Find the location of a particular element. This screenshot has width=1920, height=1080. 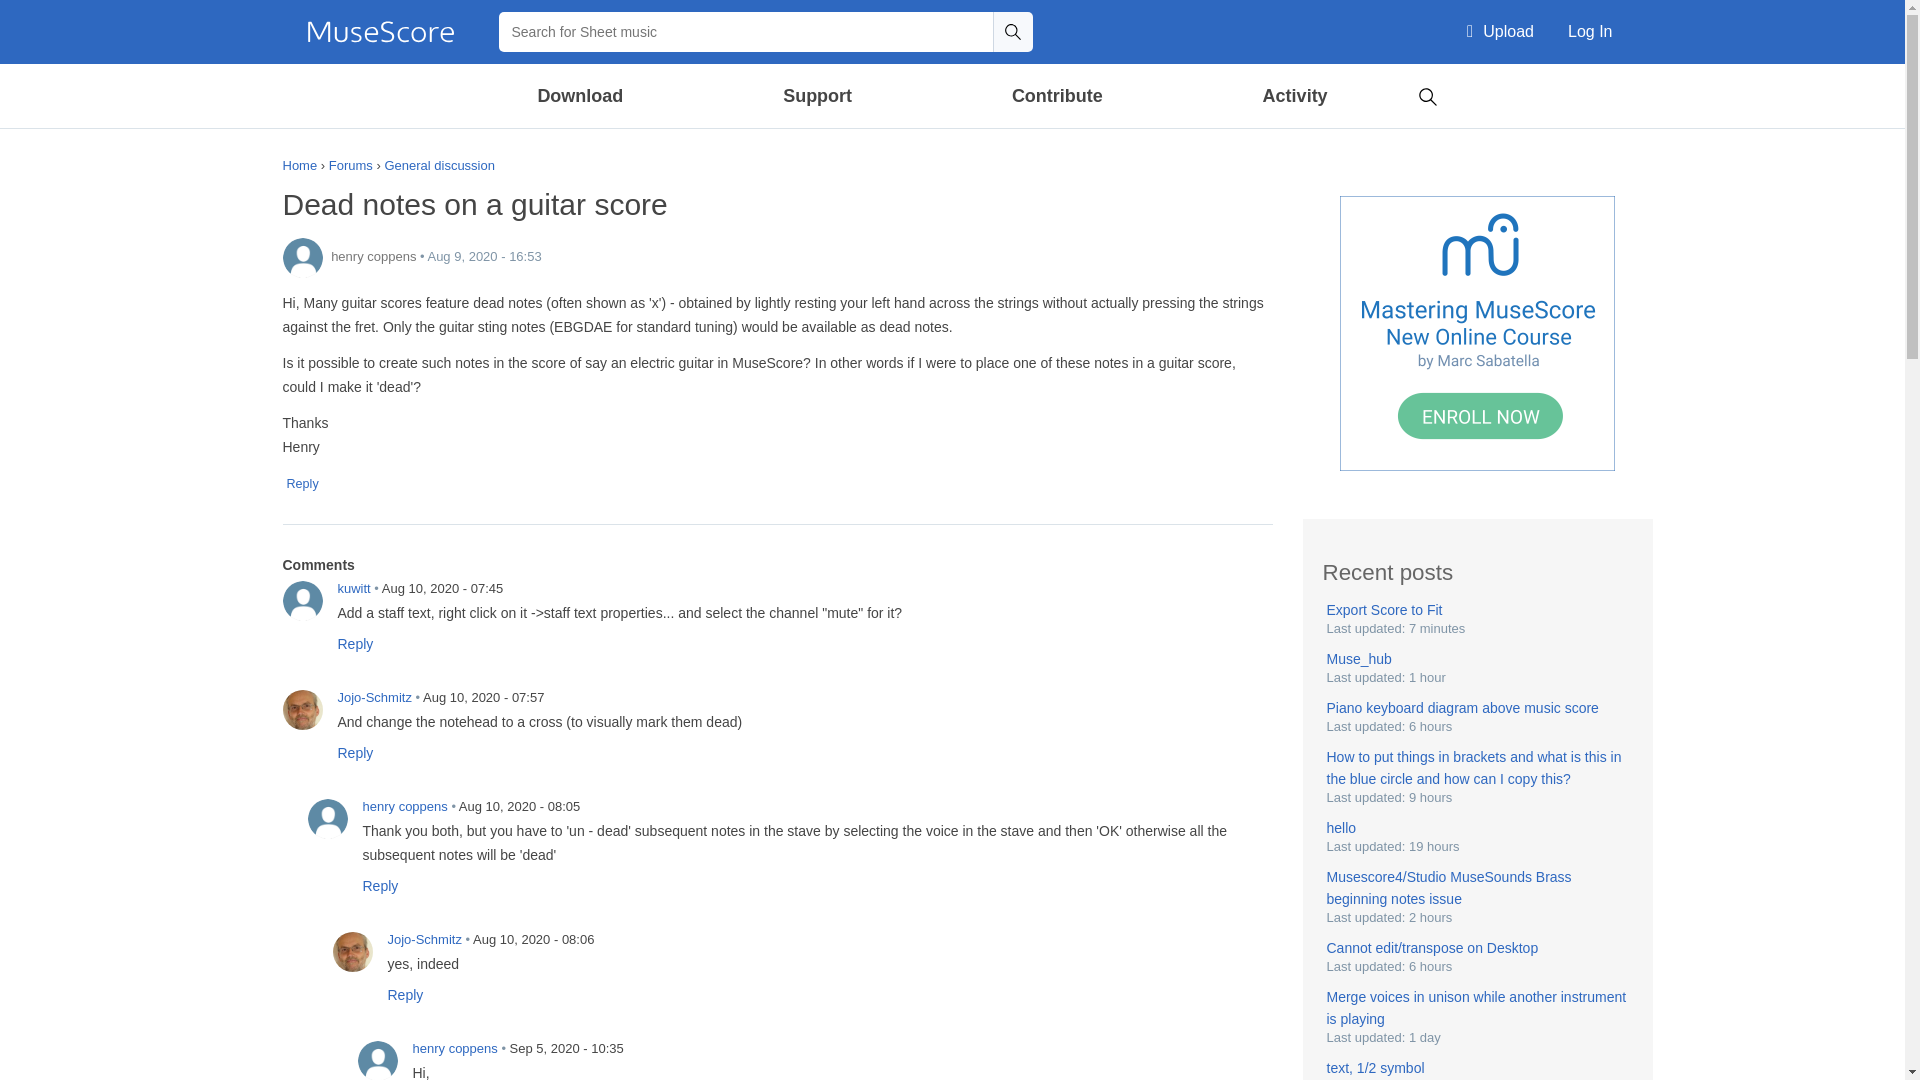

kuwitt is located at coordinates (302, 601).